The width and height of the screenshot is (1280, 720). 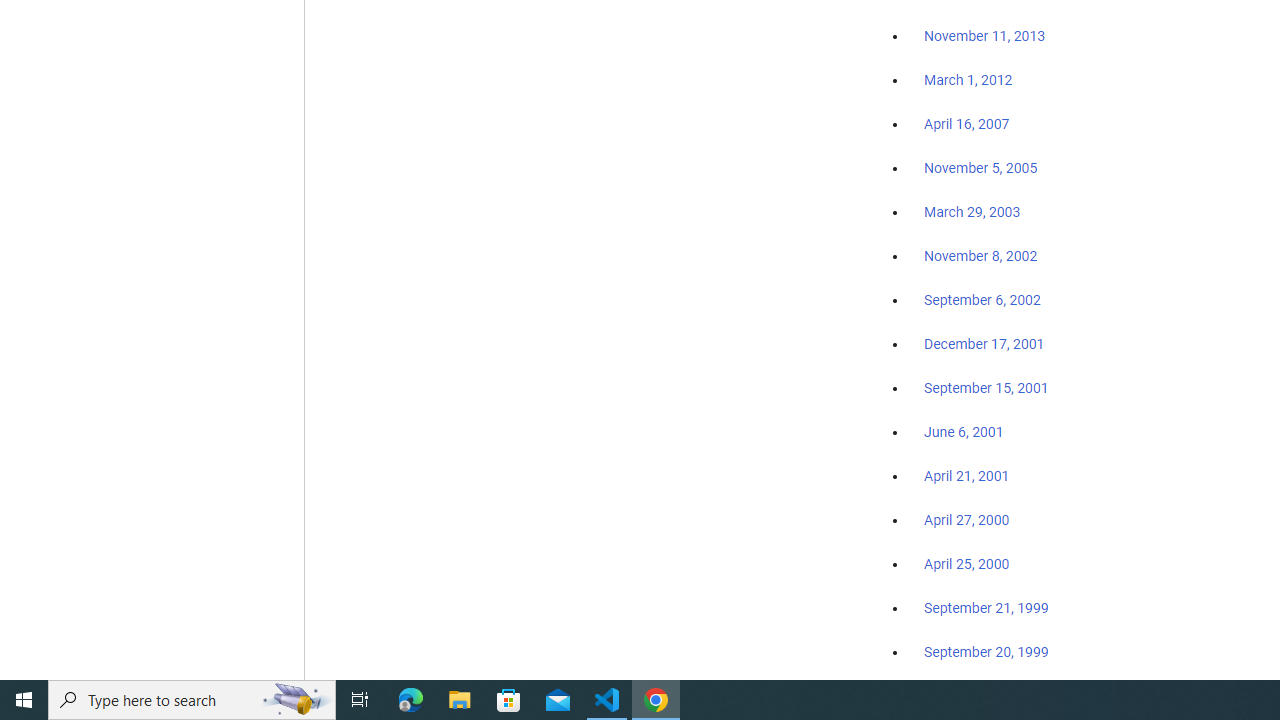 What do you see at coordinates (966, 476) in the screenshot?
I see `April 21, 2001` at bounding box center [966, 476].